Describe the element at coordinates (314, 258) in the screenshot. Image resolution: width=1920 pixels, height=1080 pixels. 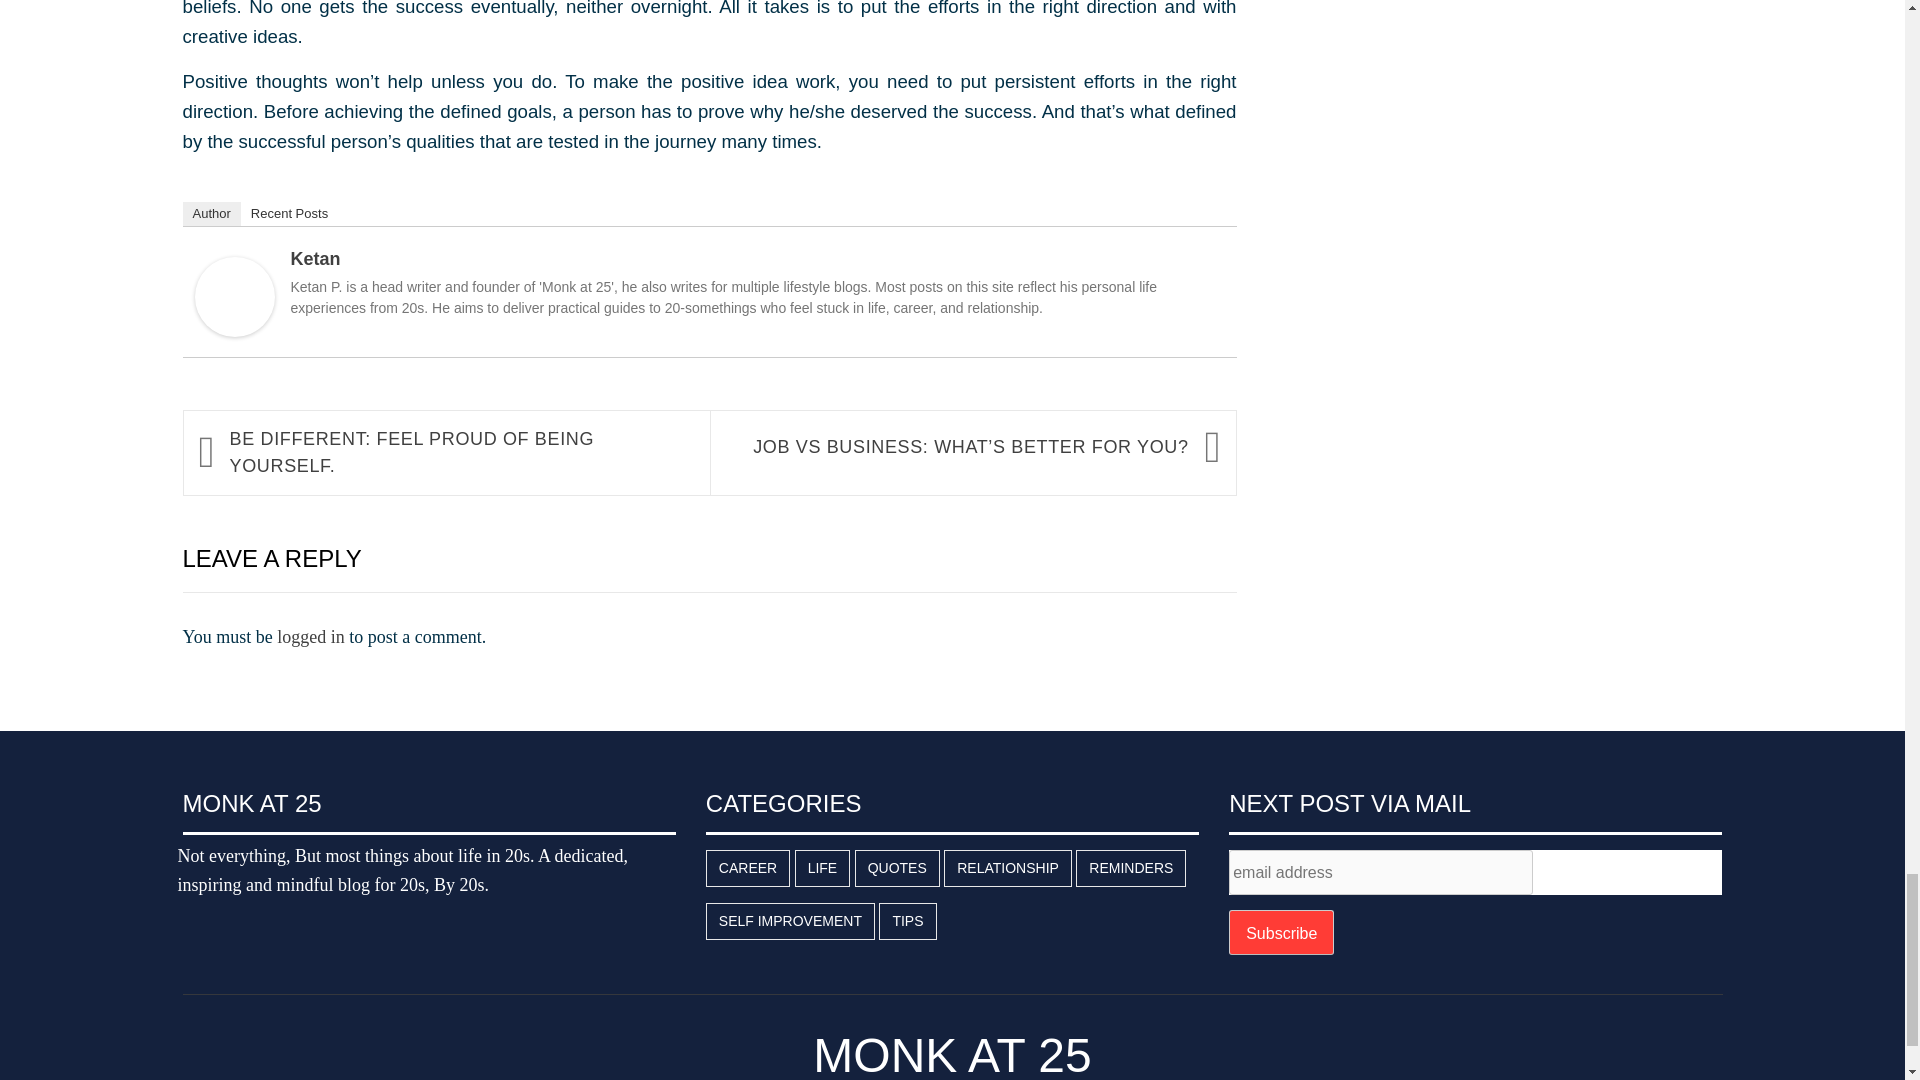
I see `Ketan` at that location.